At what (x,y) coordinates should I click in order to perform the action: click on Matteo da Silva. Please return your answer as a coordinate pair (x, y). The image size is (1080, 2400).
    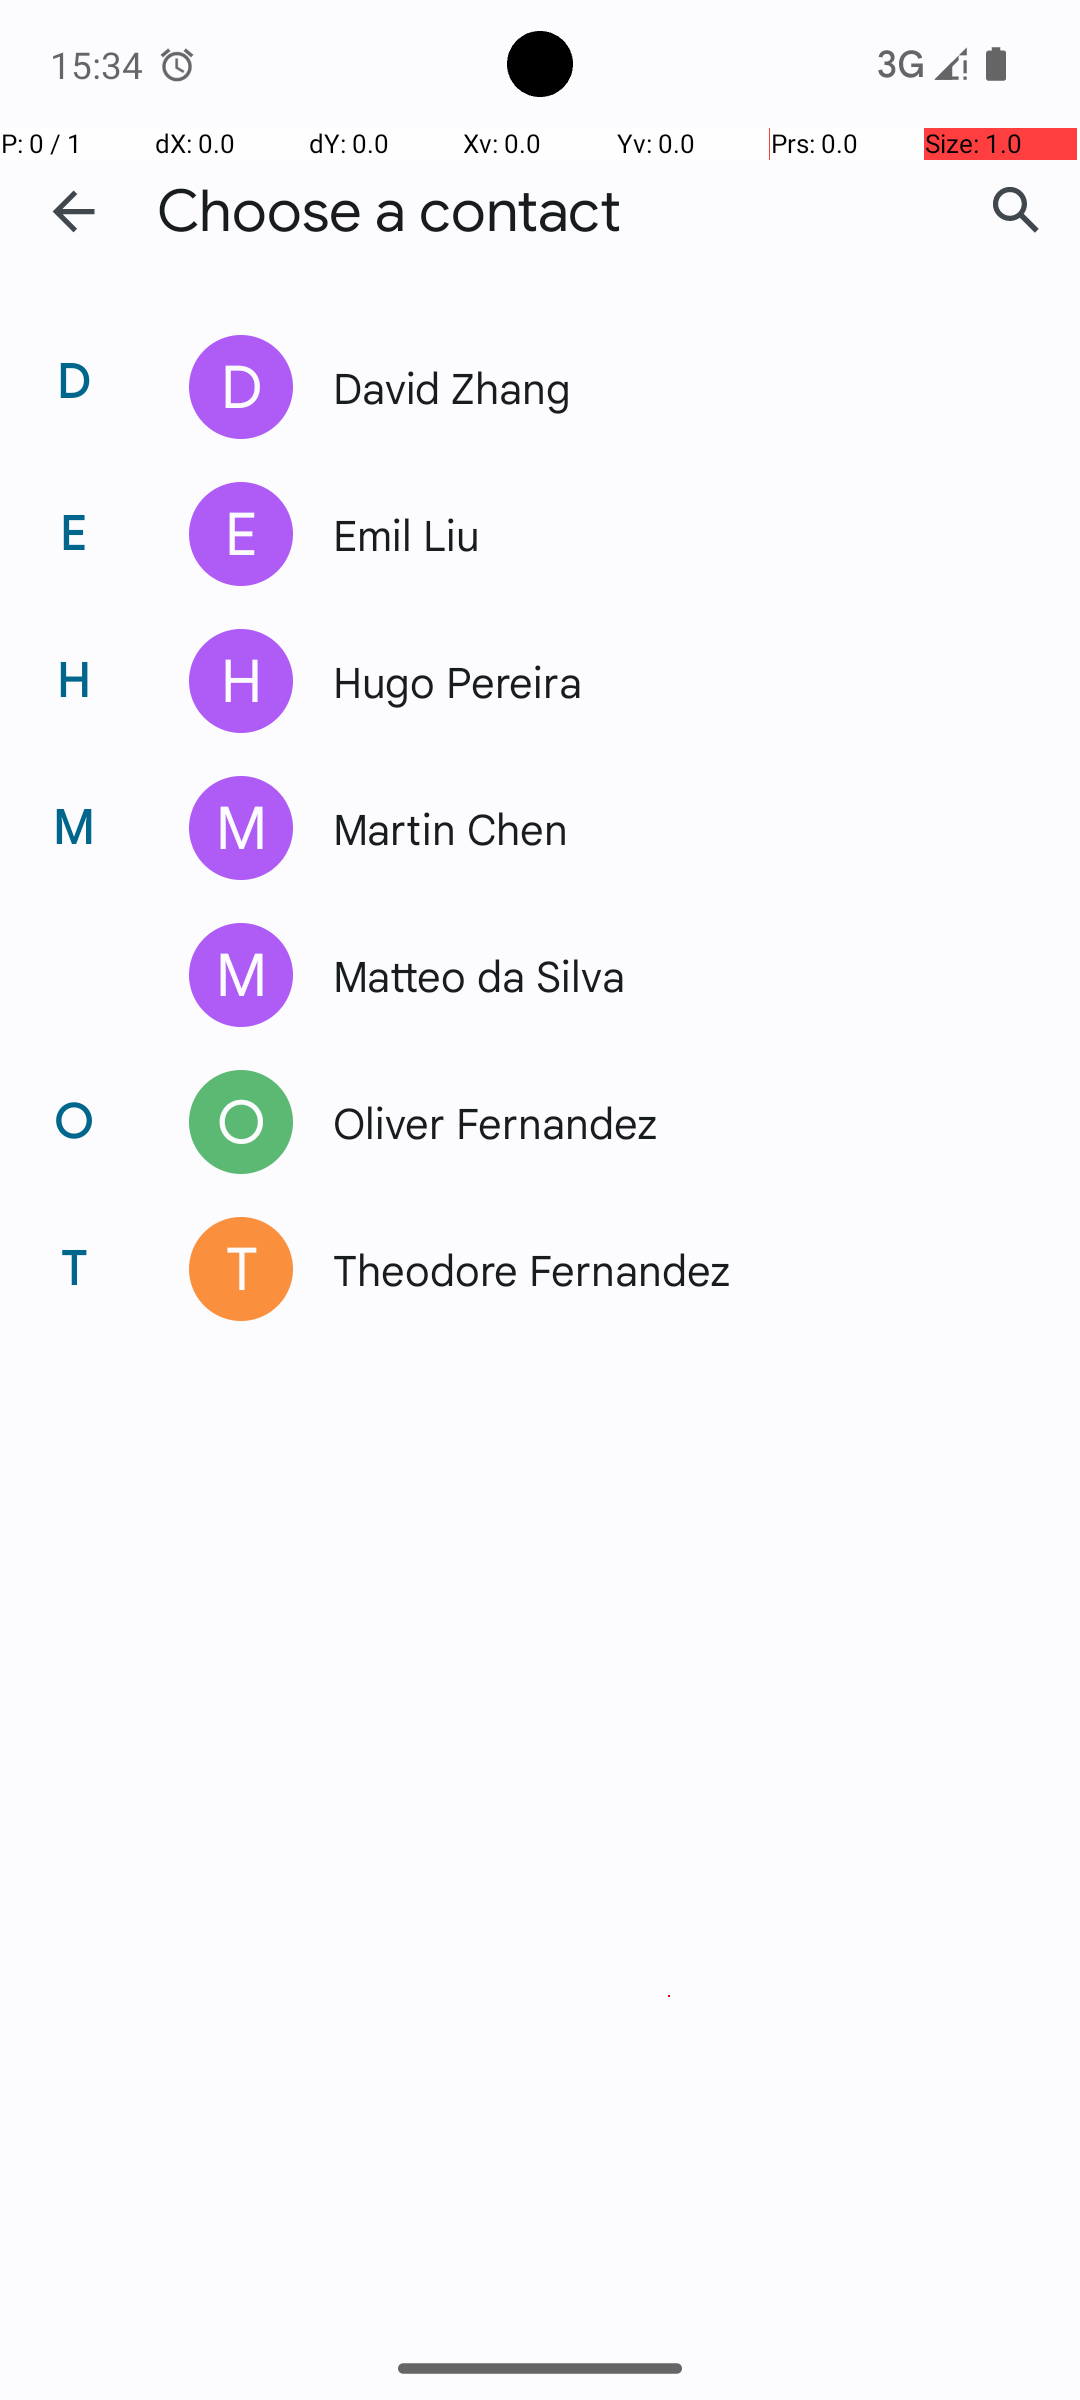
    Looking at the image, I should click on (664, 975).